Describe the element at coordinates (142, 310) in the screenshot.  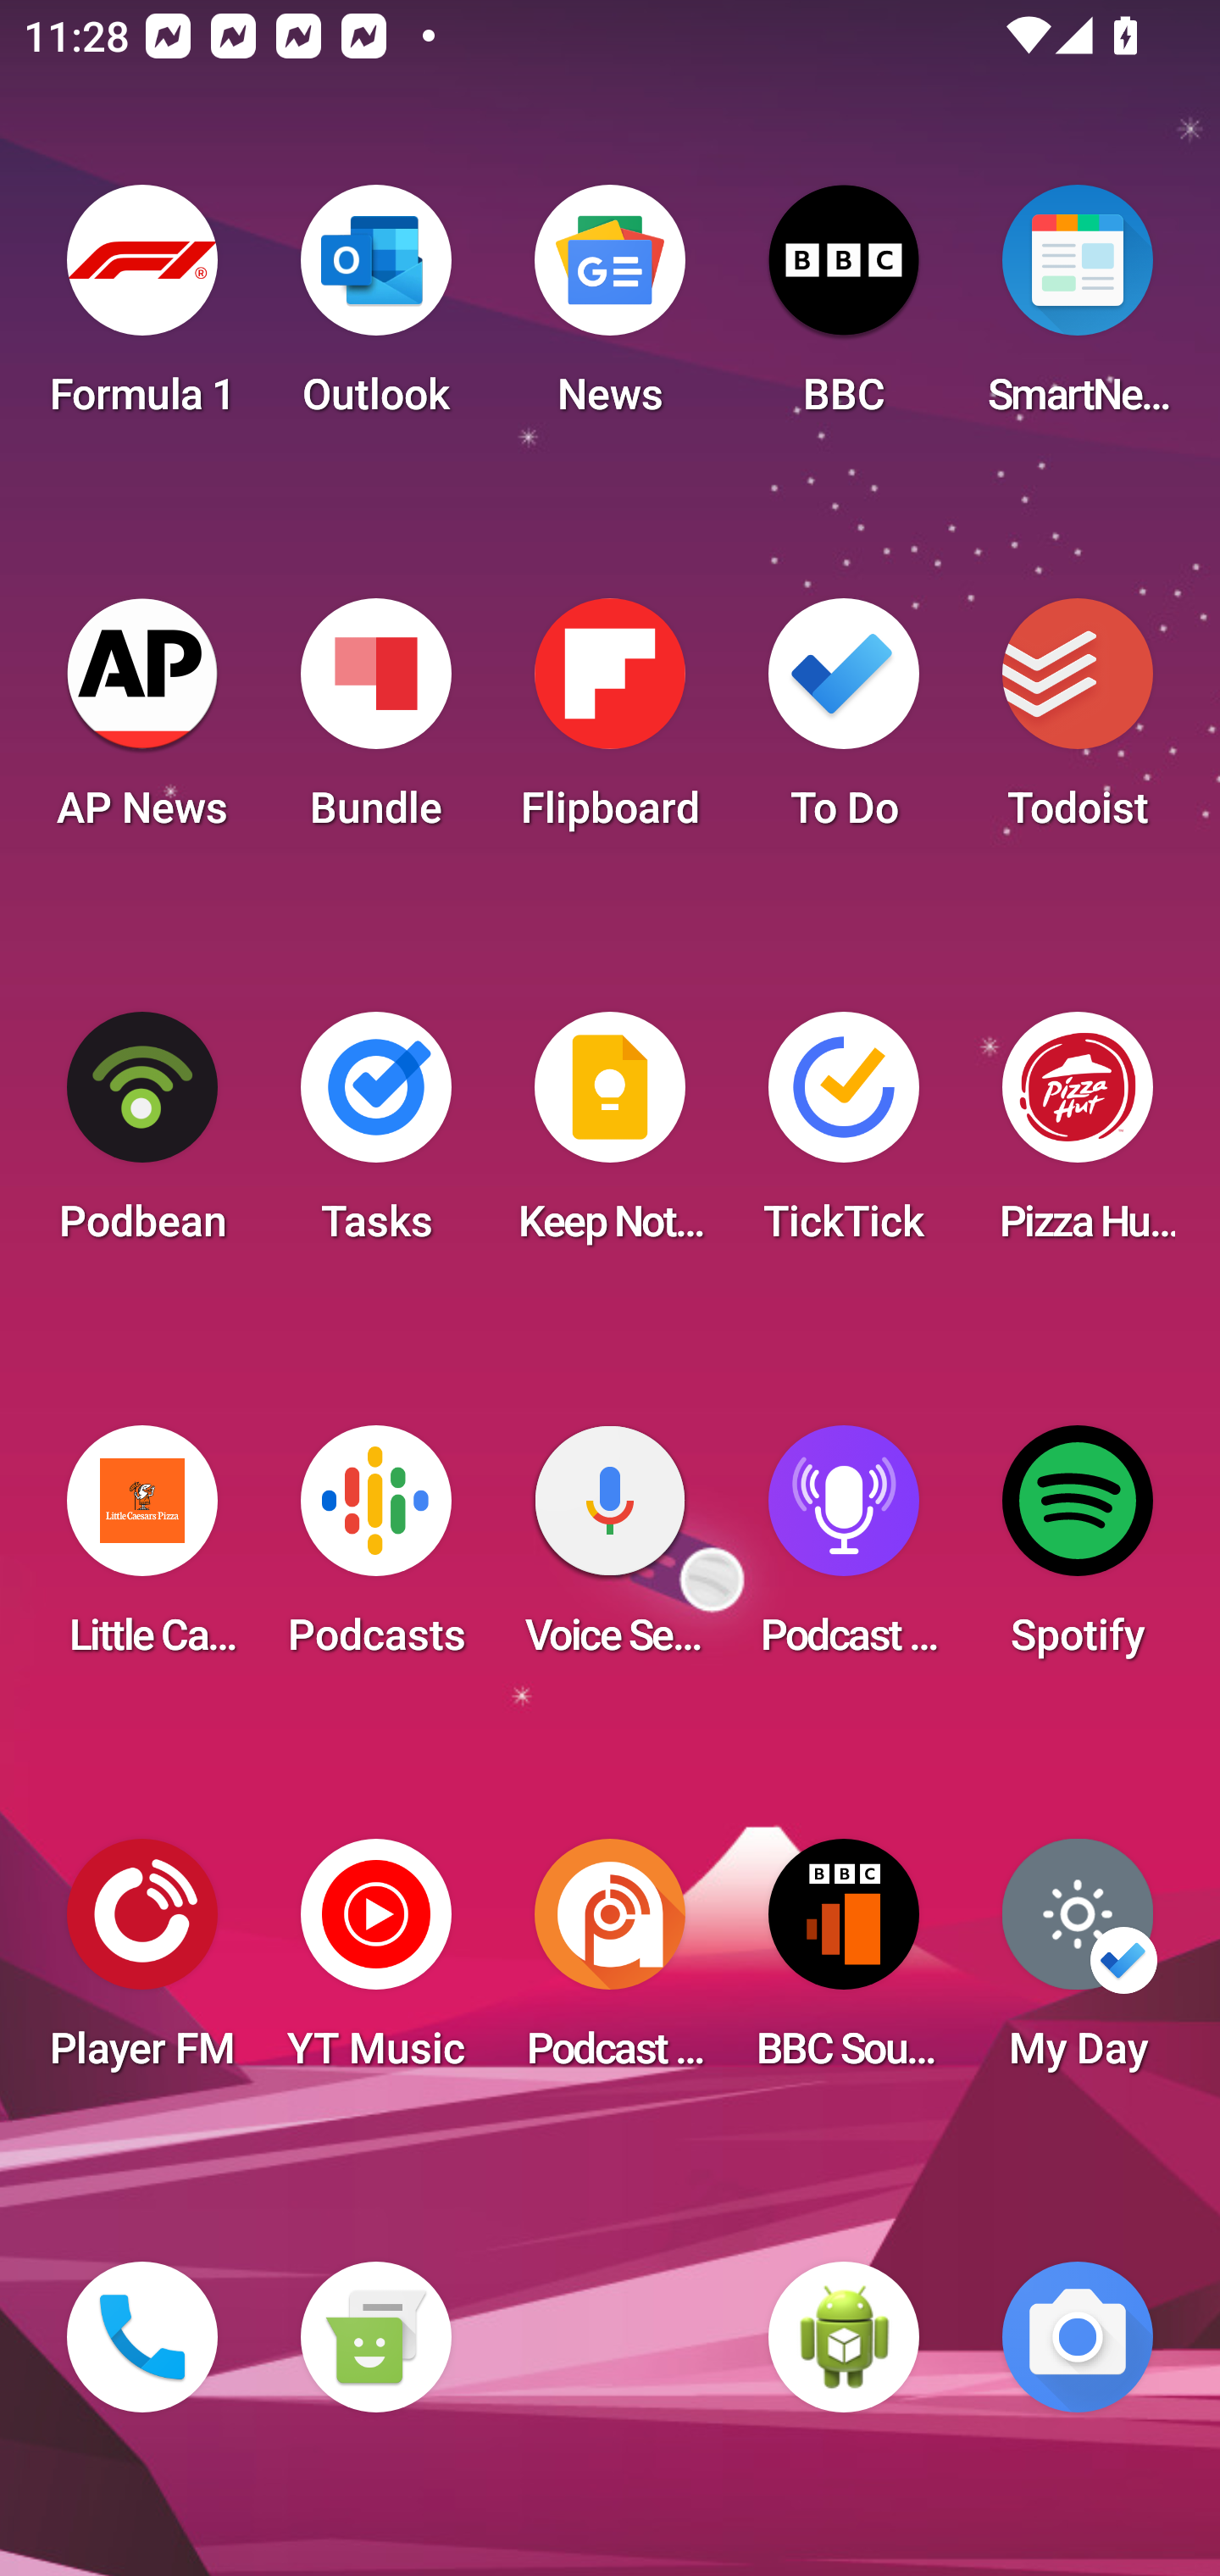
I see `Formula 1` at that location.